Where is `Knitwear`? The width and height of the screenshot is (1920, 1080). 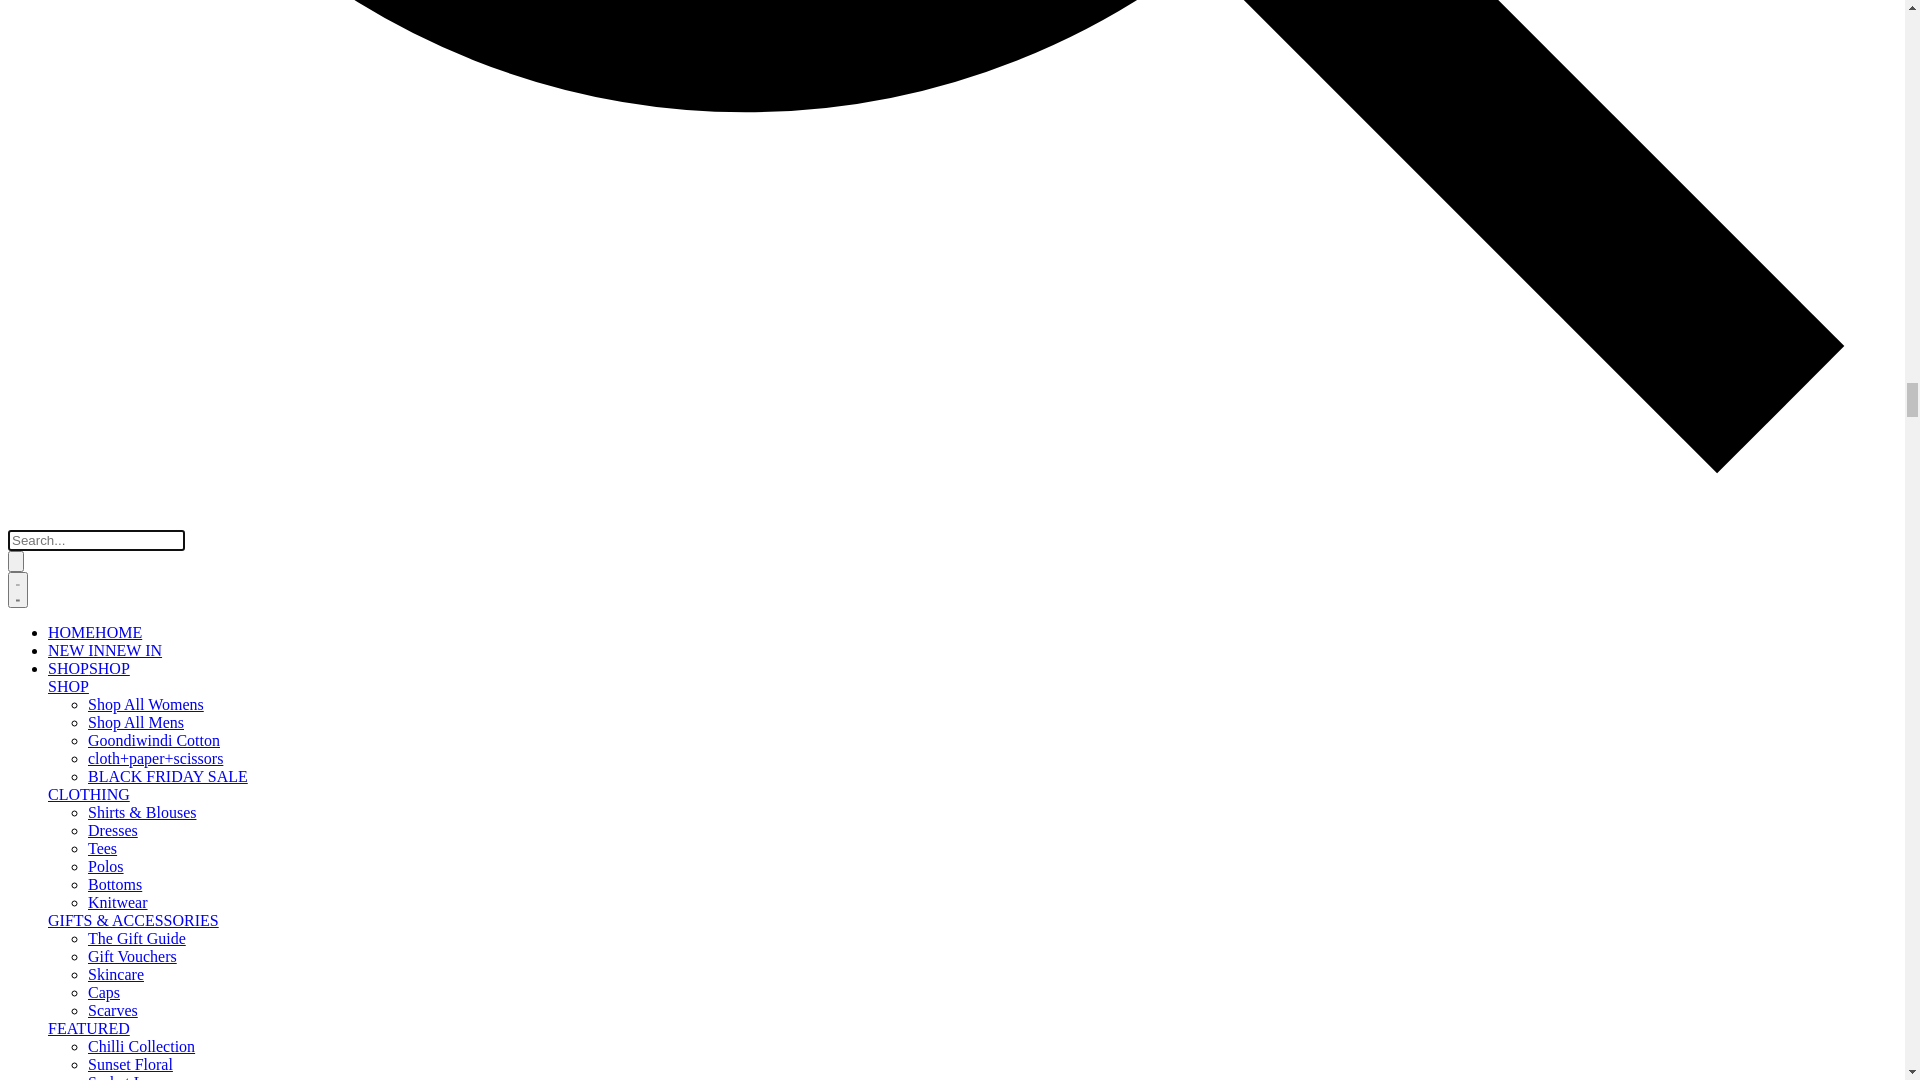 Knitwear is located at coordinates (78, 518).